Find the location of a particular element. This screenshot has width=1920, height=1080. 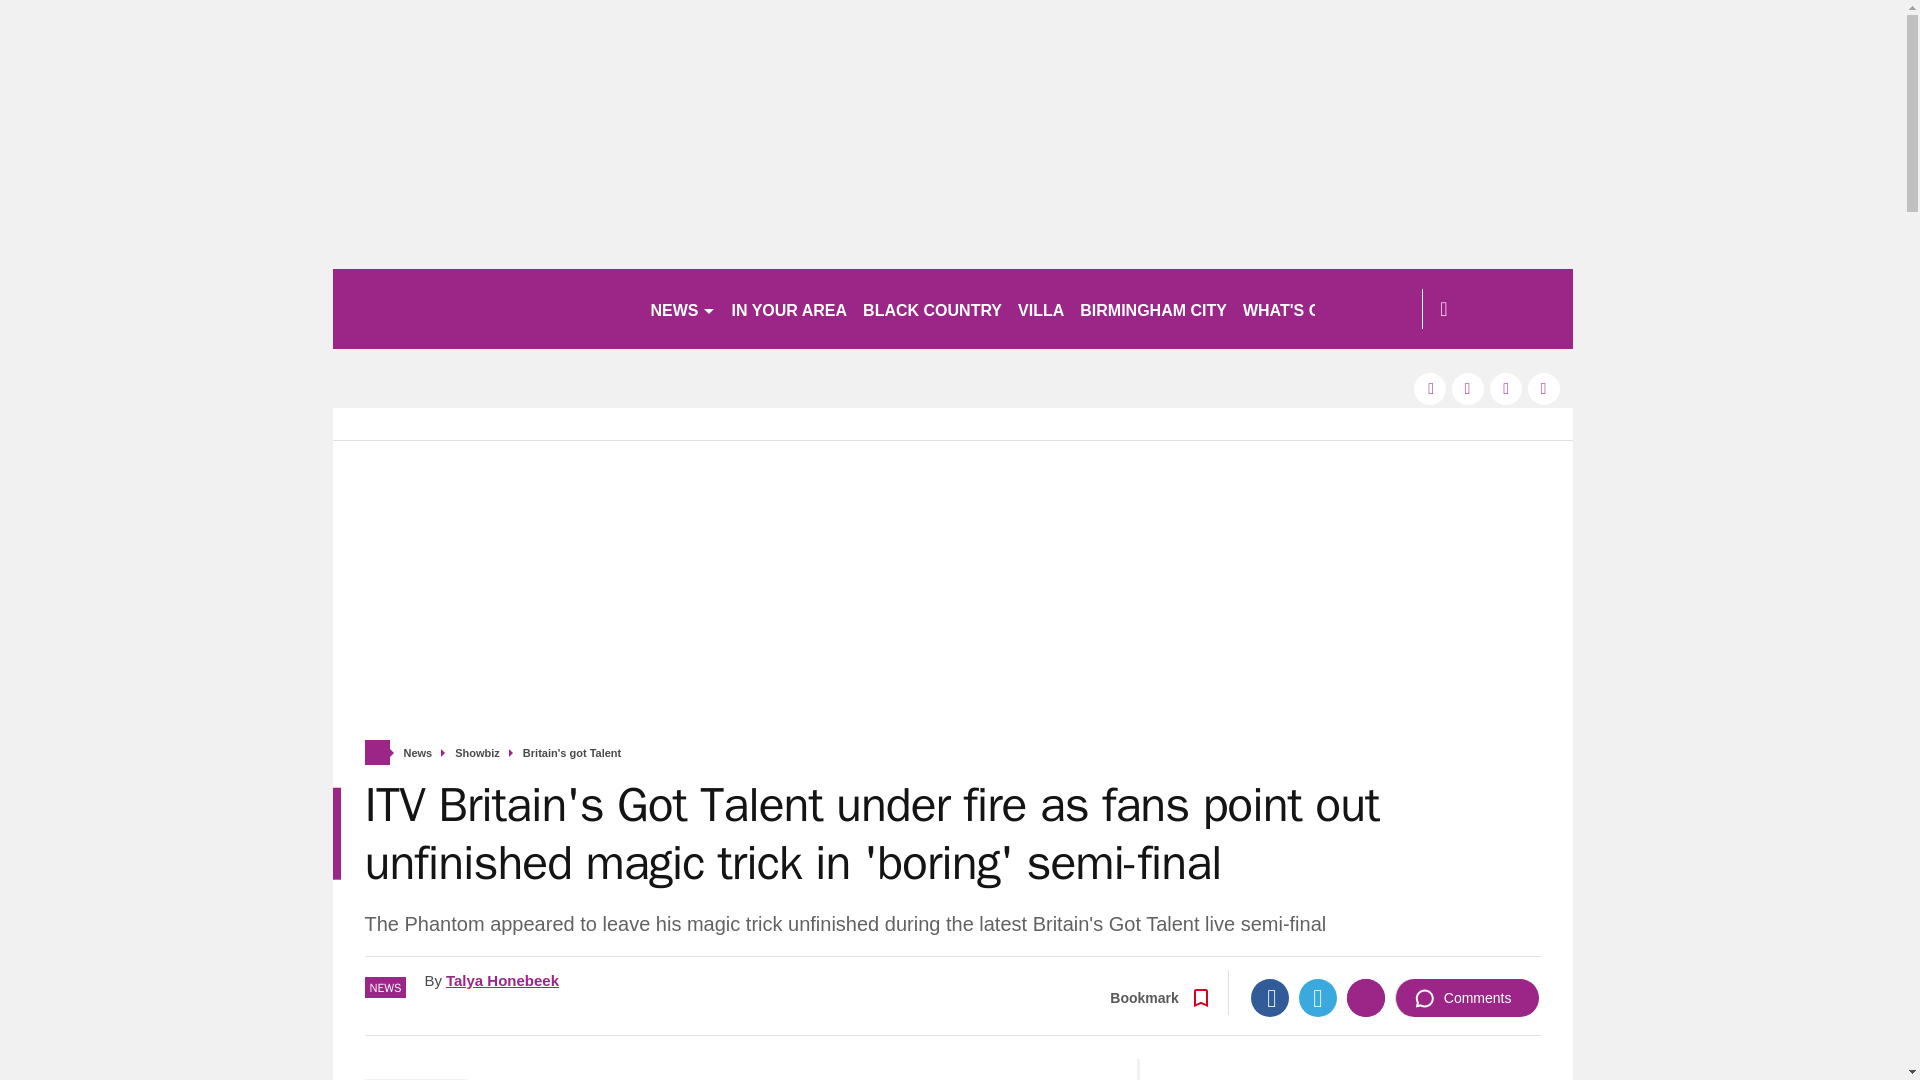

BIRMINGHAM CITY is located at coordinates (1152, 308).